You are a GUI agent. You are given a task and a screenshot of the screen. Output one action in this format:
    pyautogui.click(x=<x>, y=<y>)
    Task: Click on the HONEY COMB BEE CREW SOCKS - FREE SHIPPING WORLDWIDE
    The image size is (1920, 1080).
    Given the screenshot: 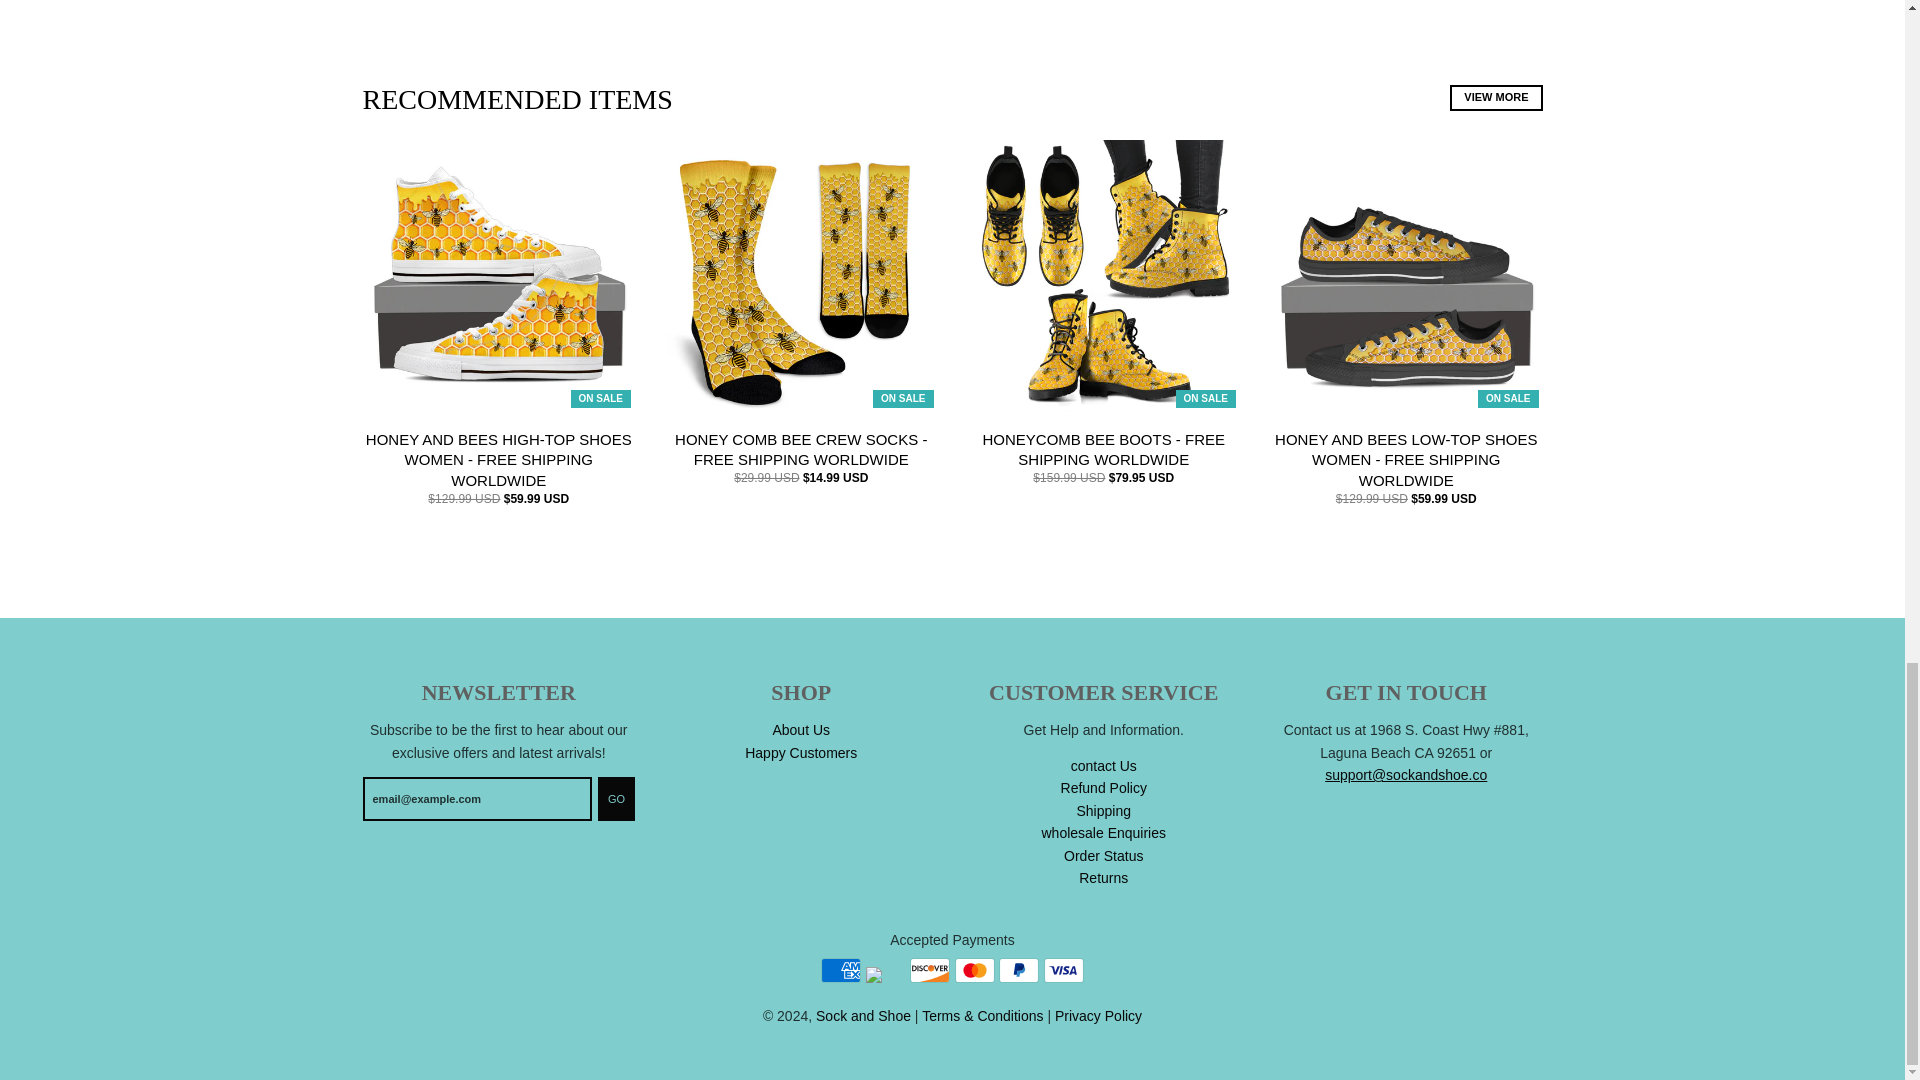 What is the action you would take?
    pyautogui.click(x=801, y=449)
    